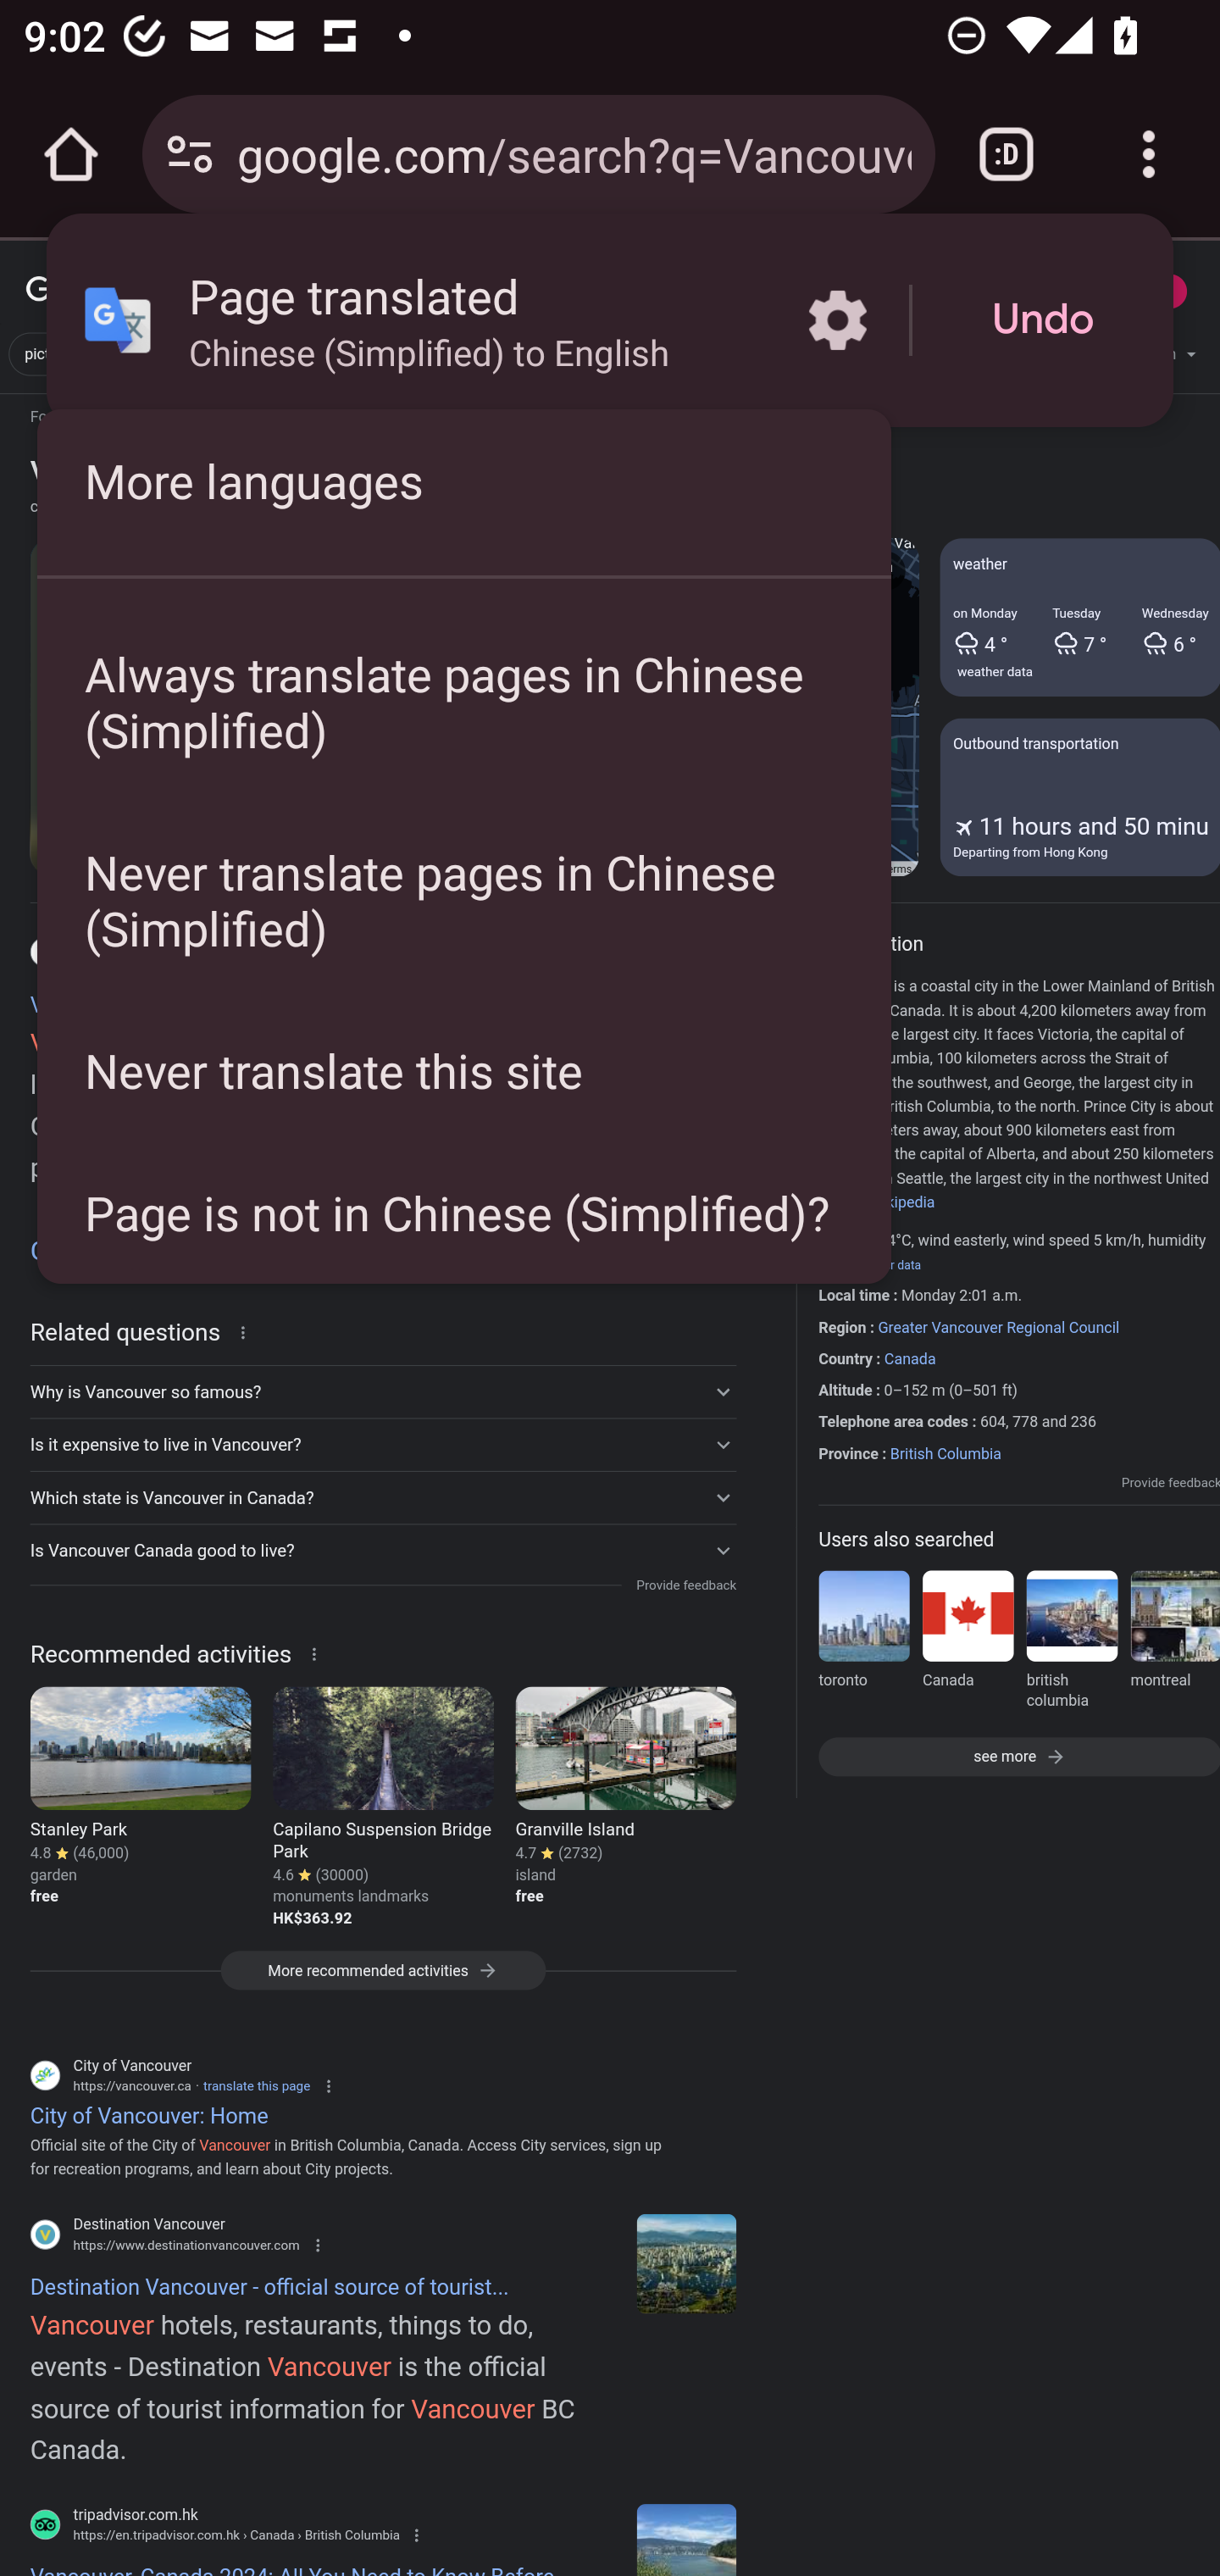 The width and height of the screenshot is (1220, 2576). Describe the element at coordinates (464, 480) in the screenshot. I see `More languages` at that location.